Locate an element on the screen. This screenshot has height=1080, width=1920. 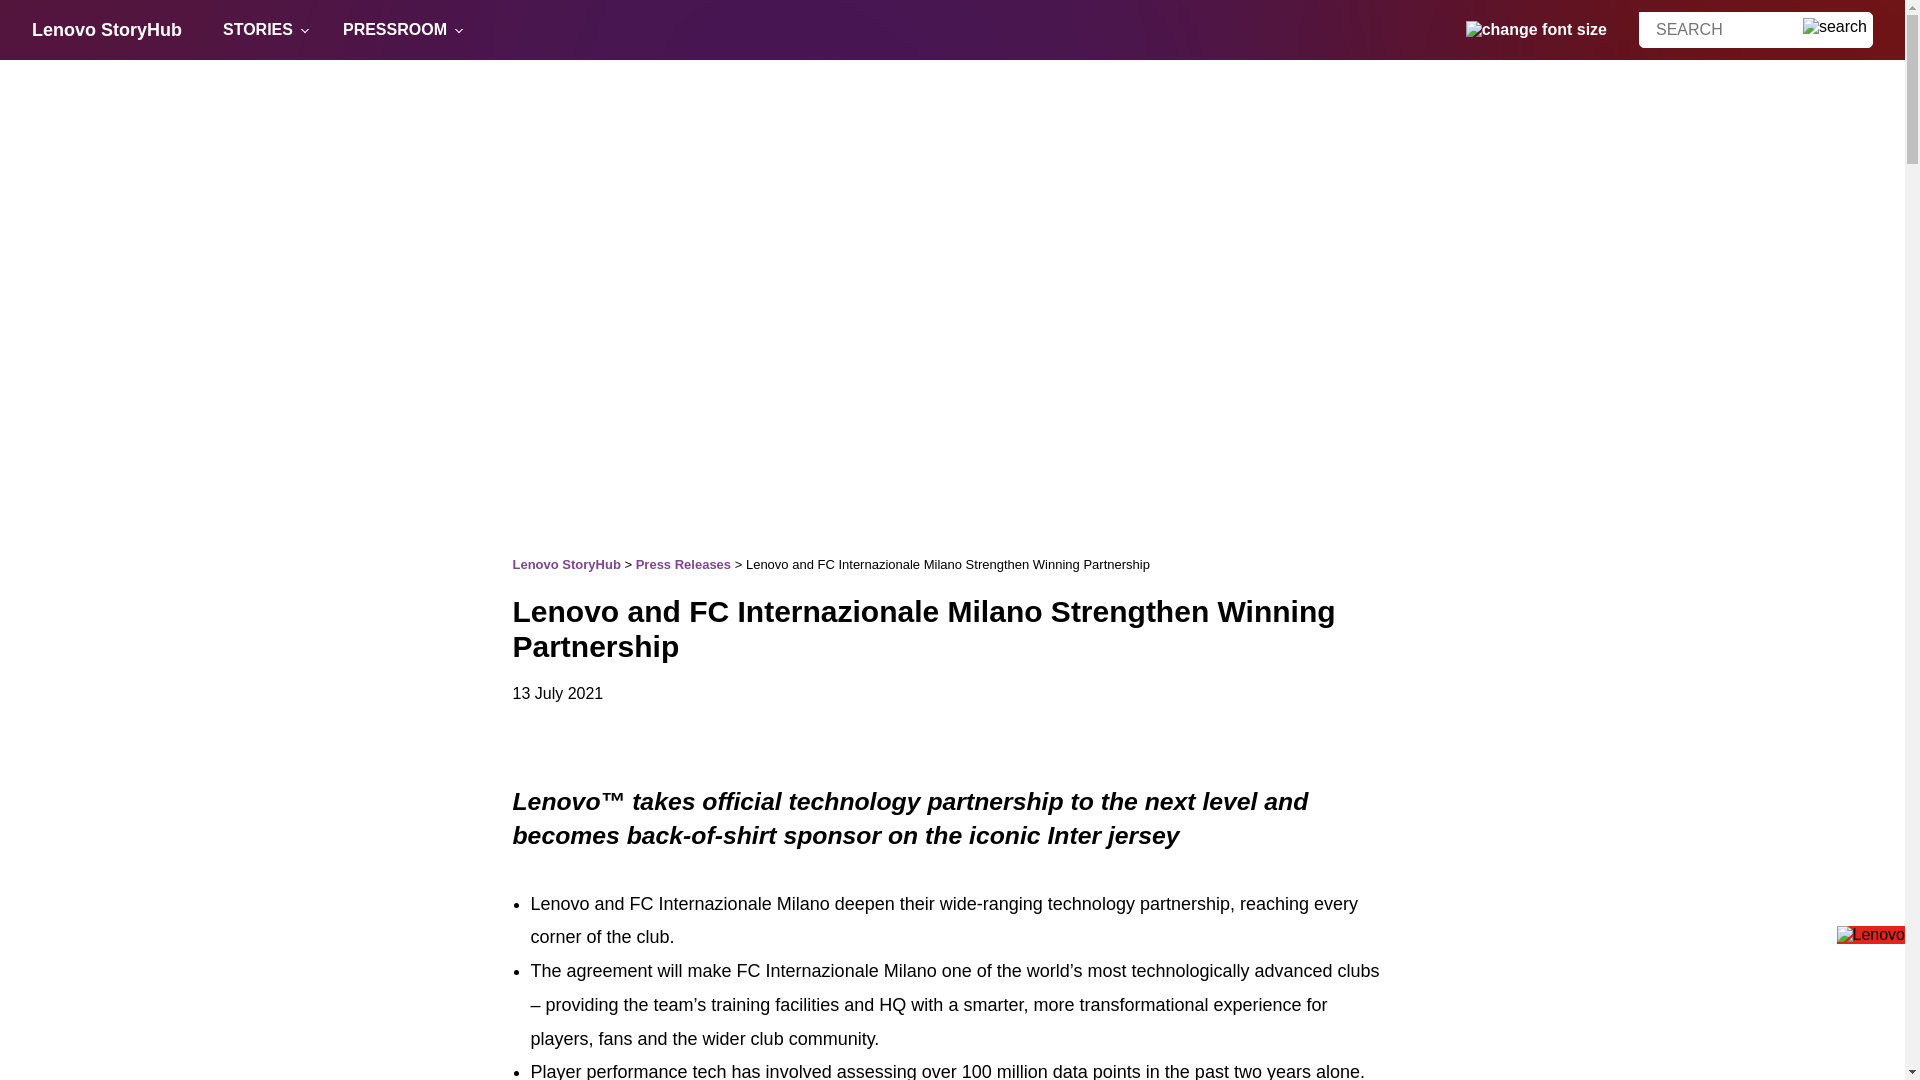
Press Releases is located at coordinates (683, 564).